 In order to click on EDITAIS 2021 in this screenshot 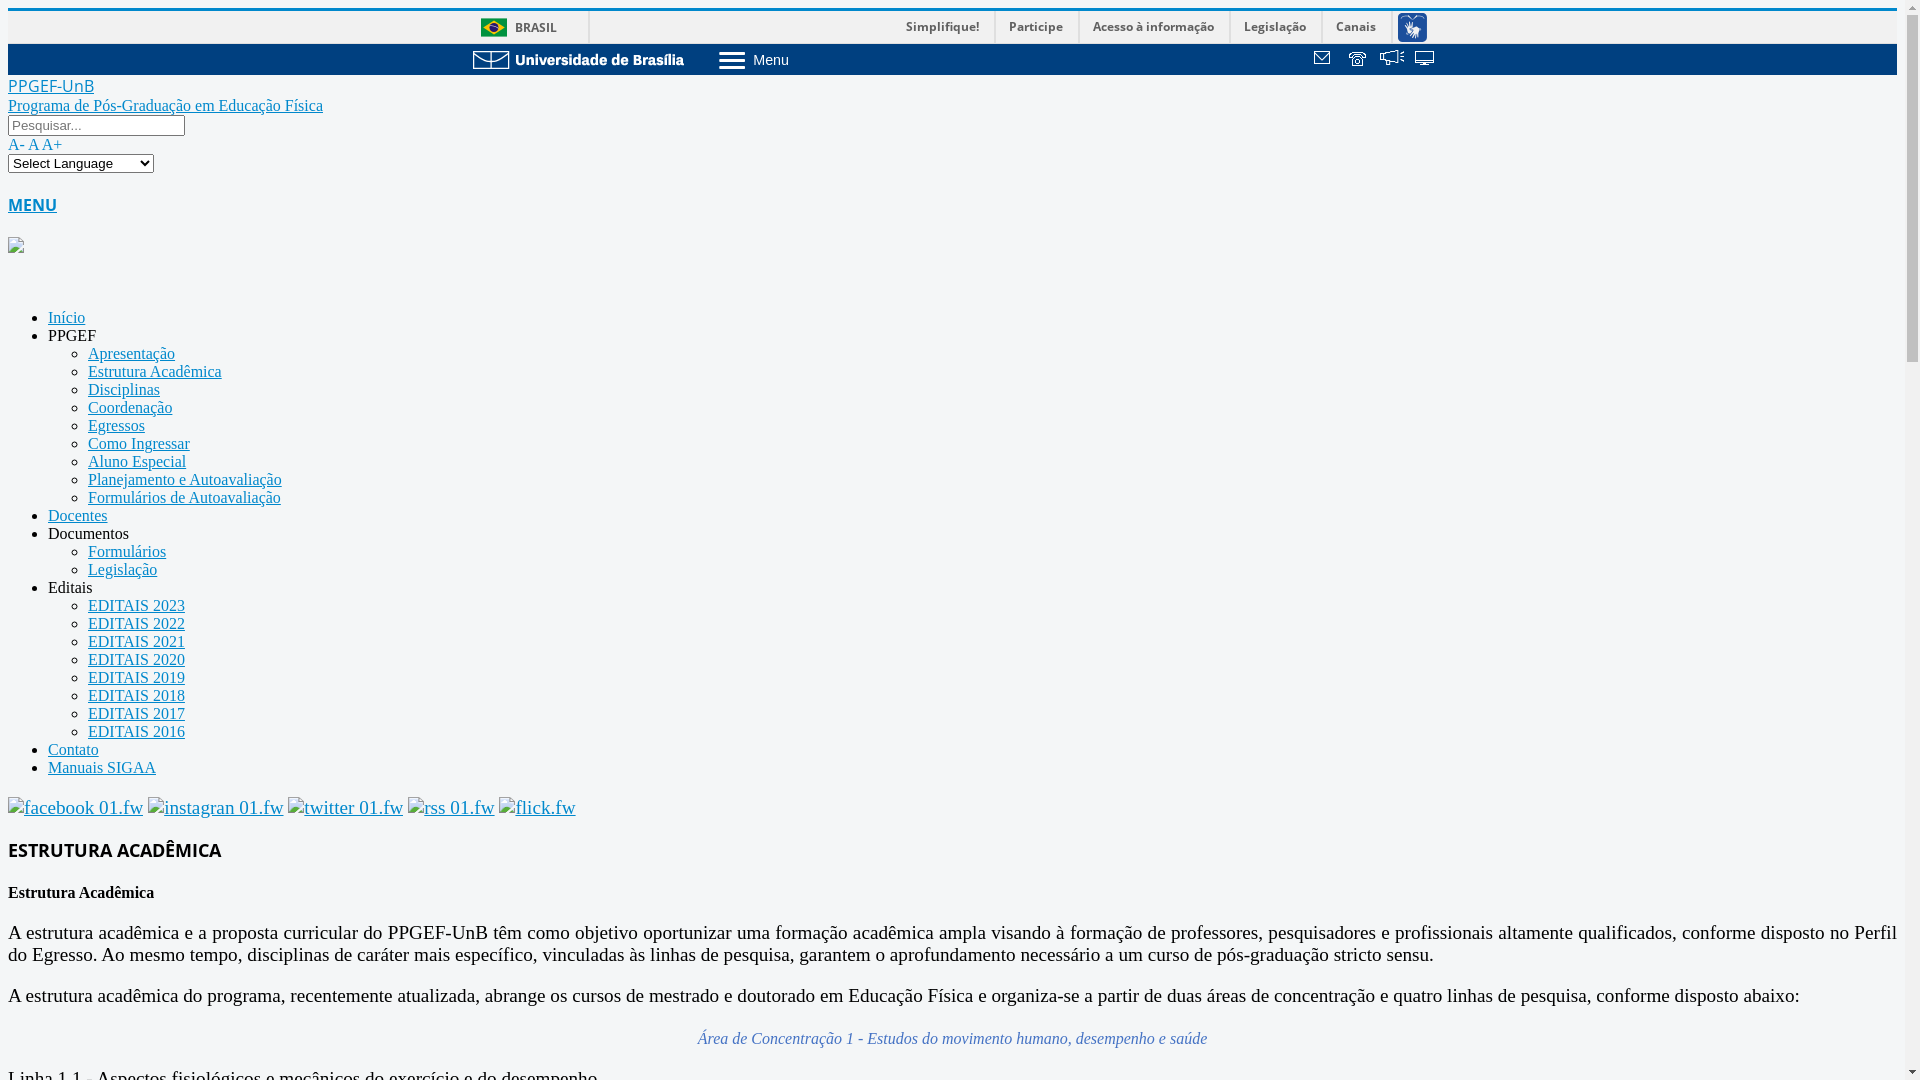, I will do `click(136, 642)`.